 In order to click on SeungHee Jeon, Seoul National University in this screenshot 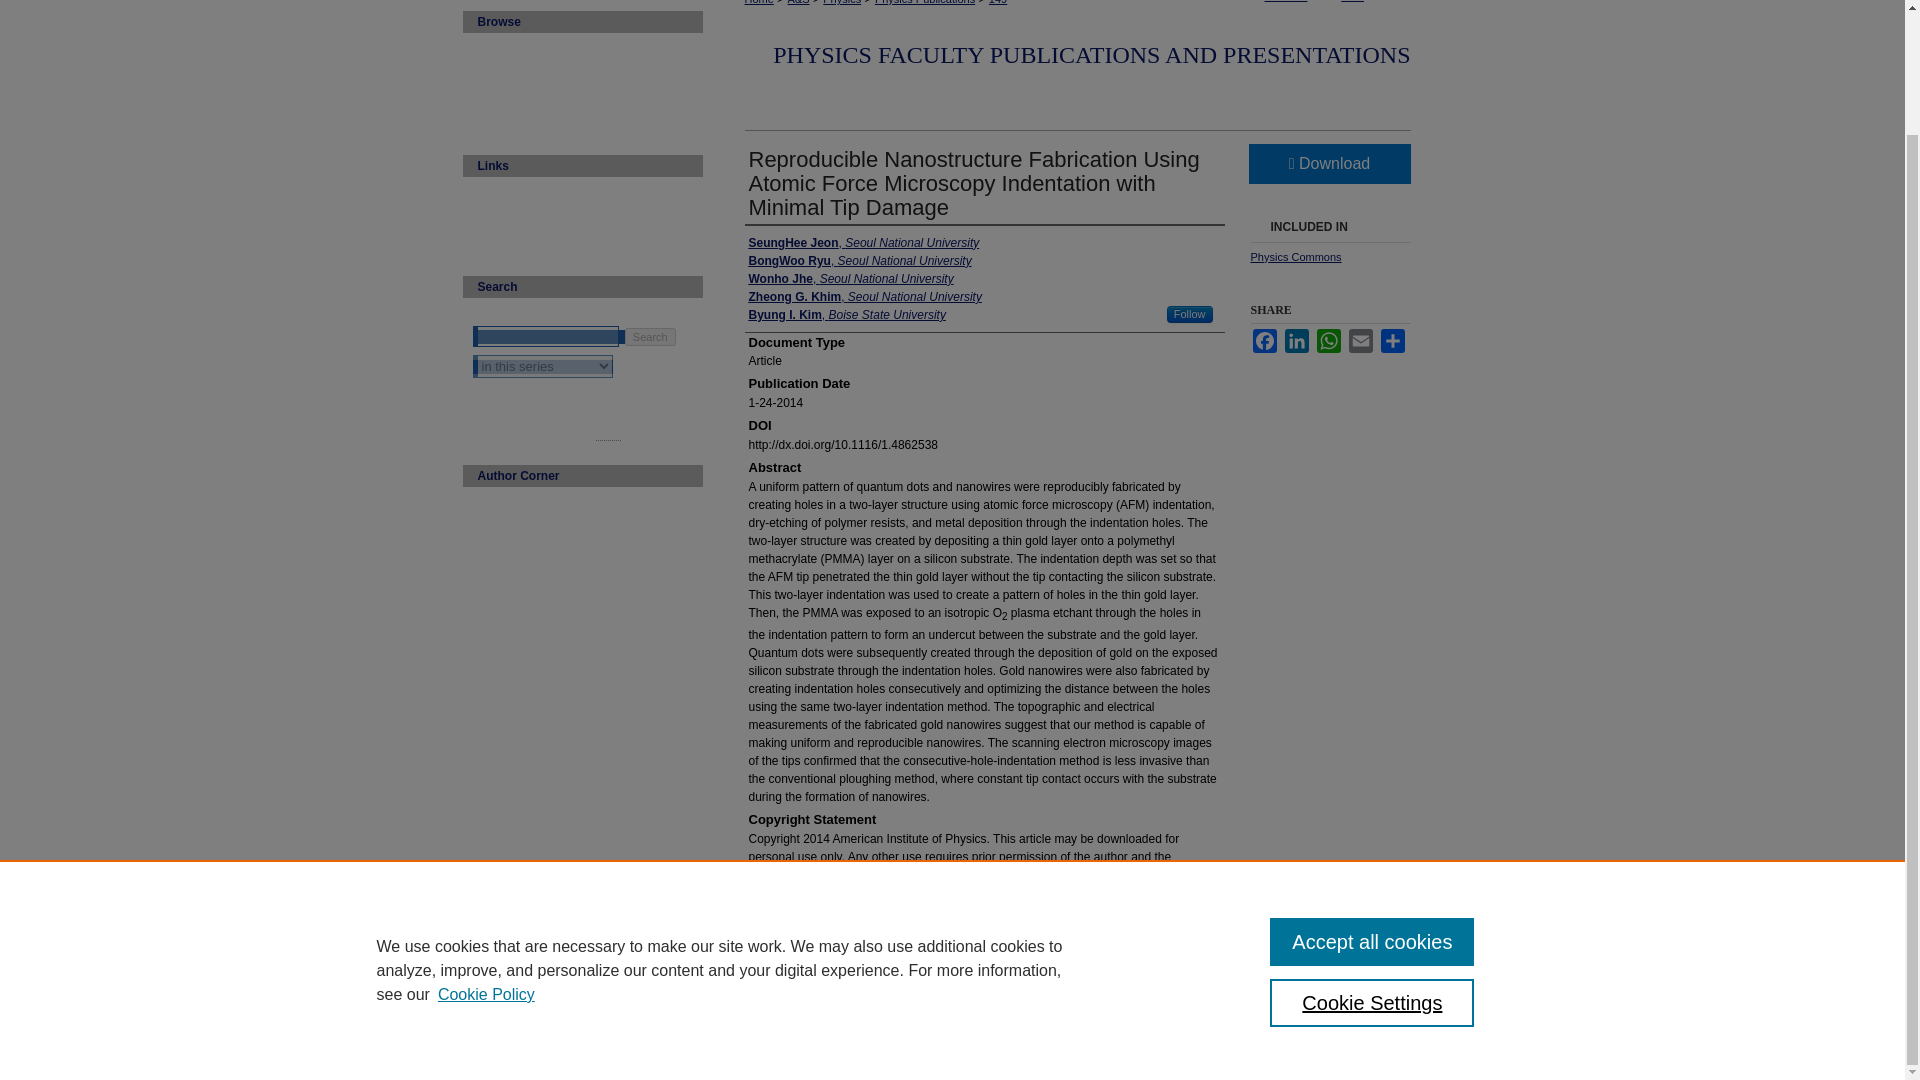, I will do `click(864, 242)`.